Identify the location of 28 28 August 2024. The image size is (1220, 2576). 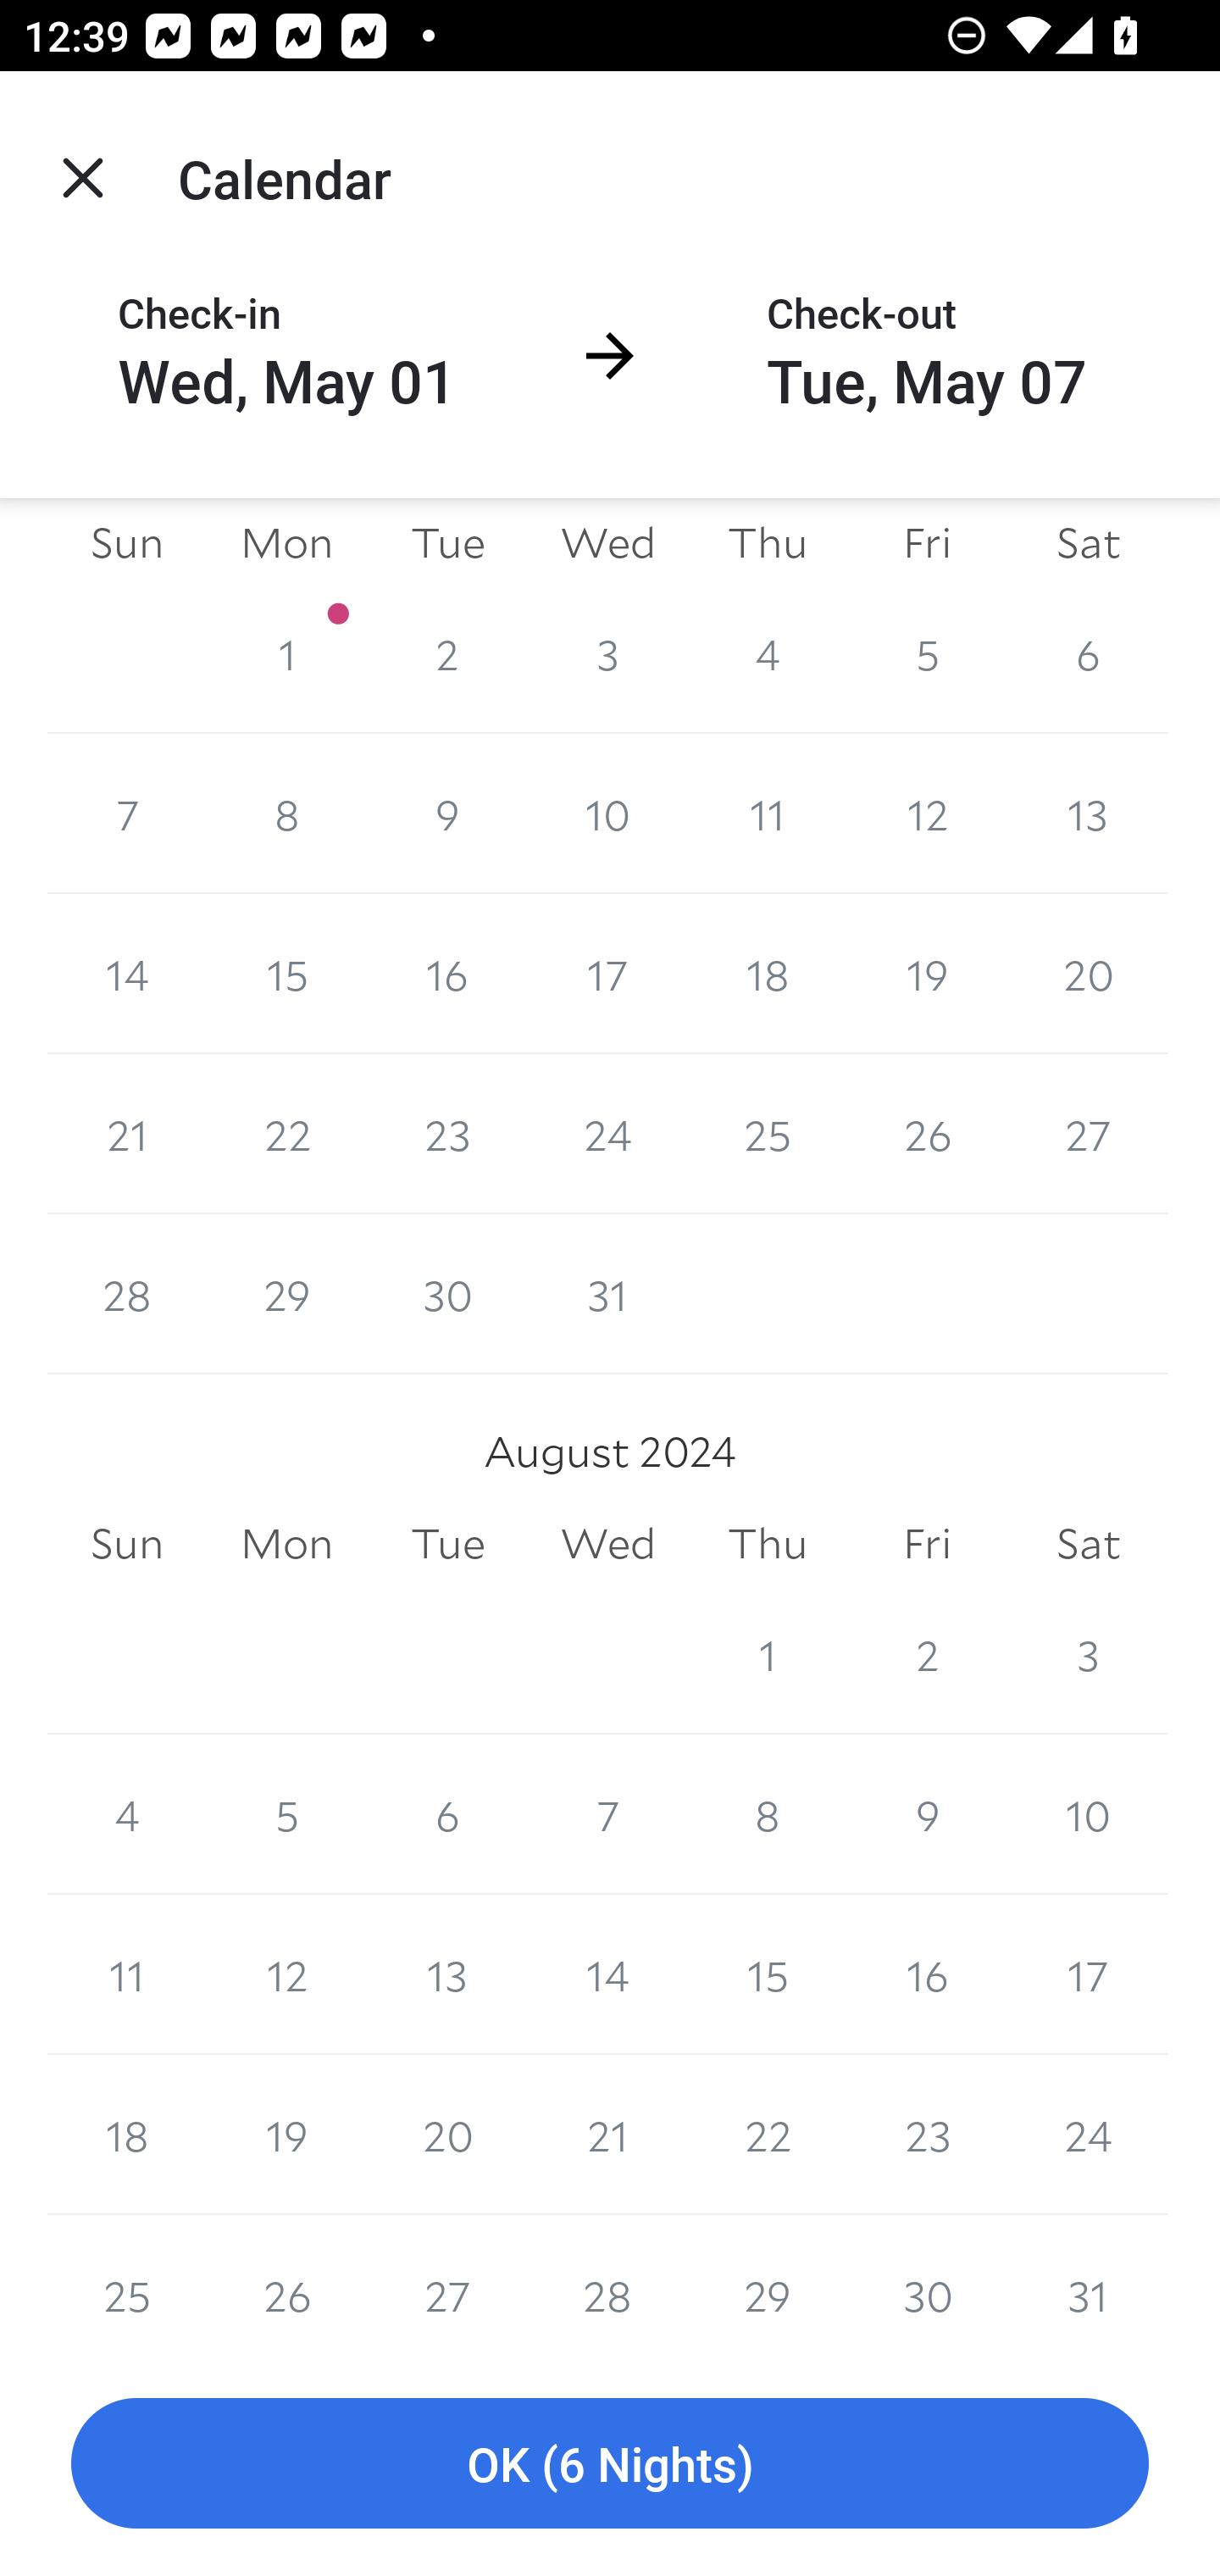
(608, 2282).